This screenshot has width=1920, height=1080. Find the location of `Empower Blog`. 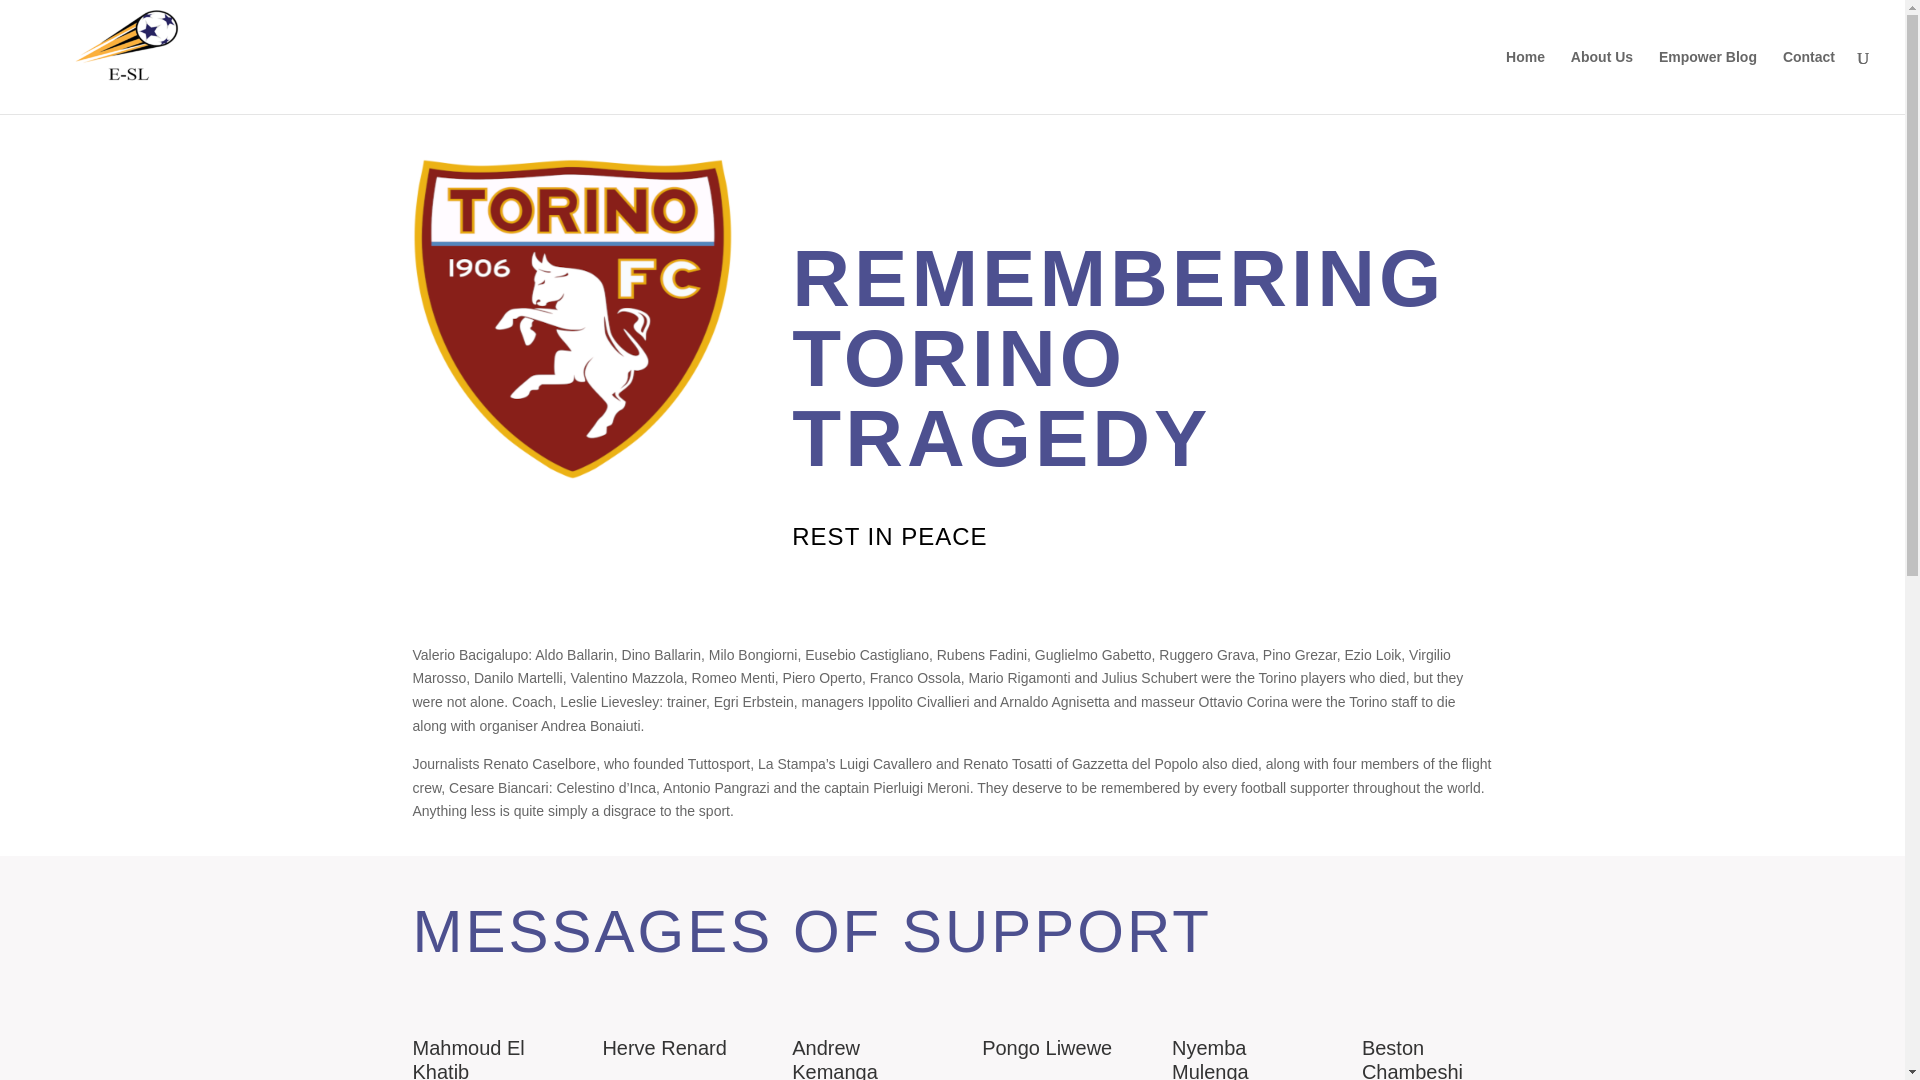

Empower Blog is located at coordinates (1707, 82).